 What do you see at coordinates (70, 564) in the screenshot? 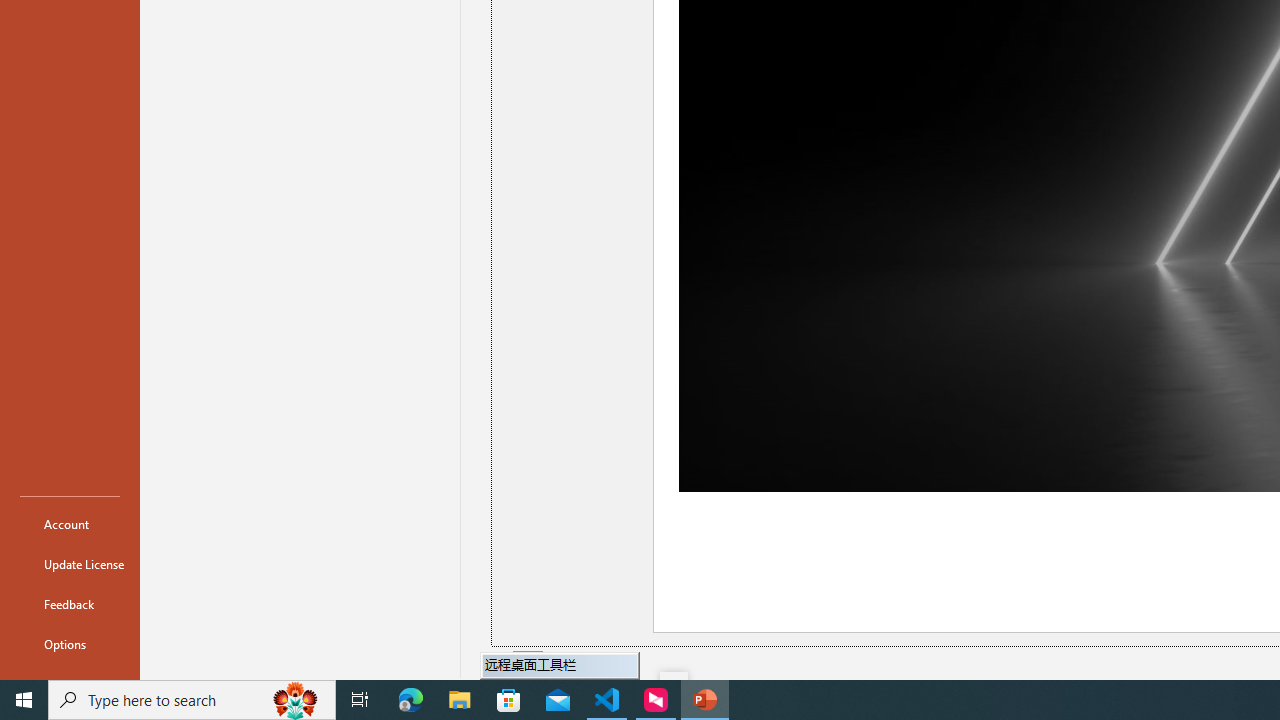
I see `Update License` at bounding box center [70, 564].